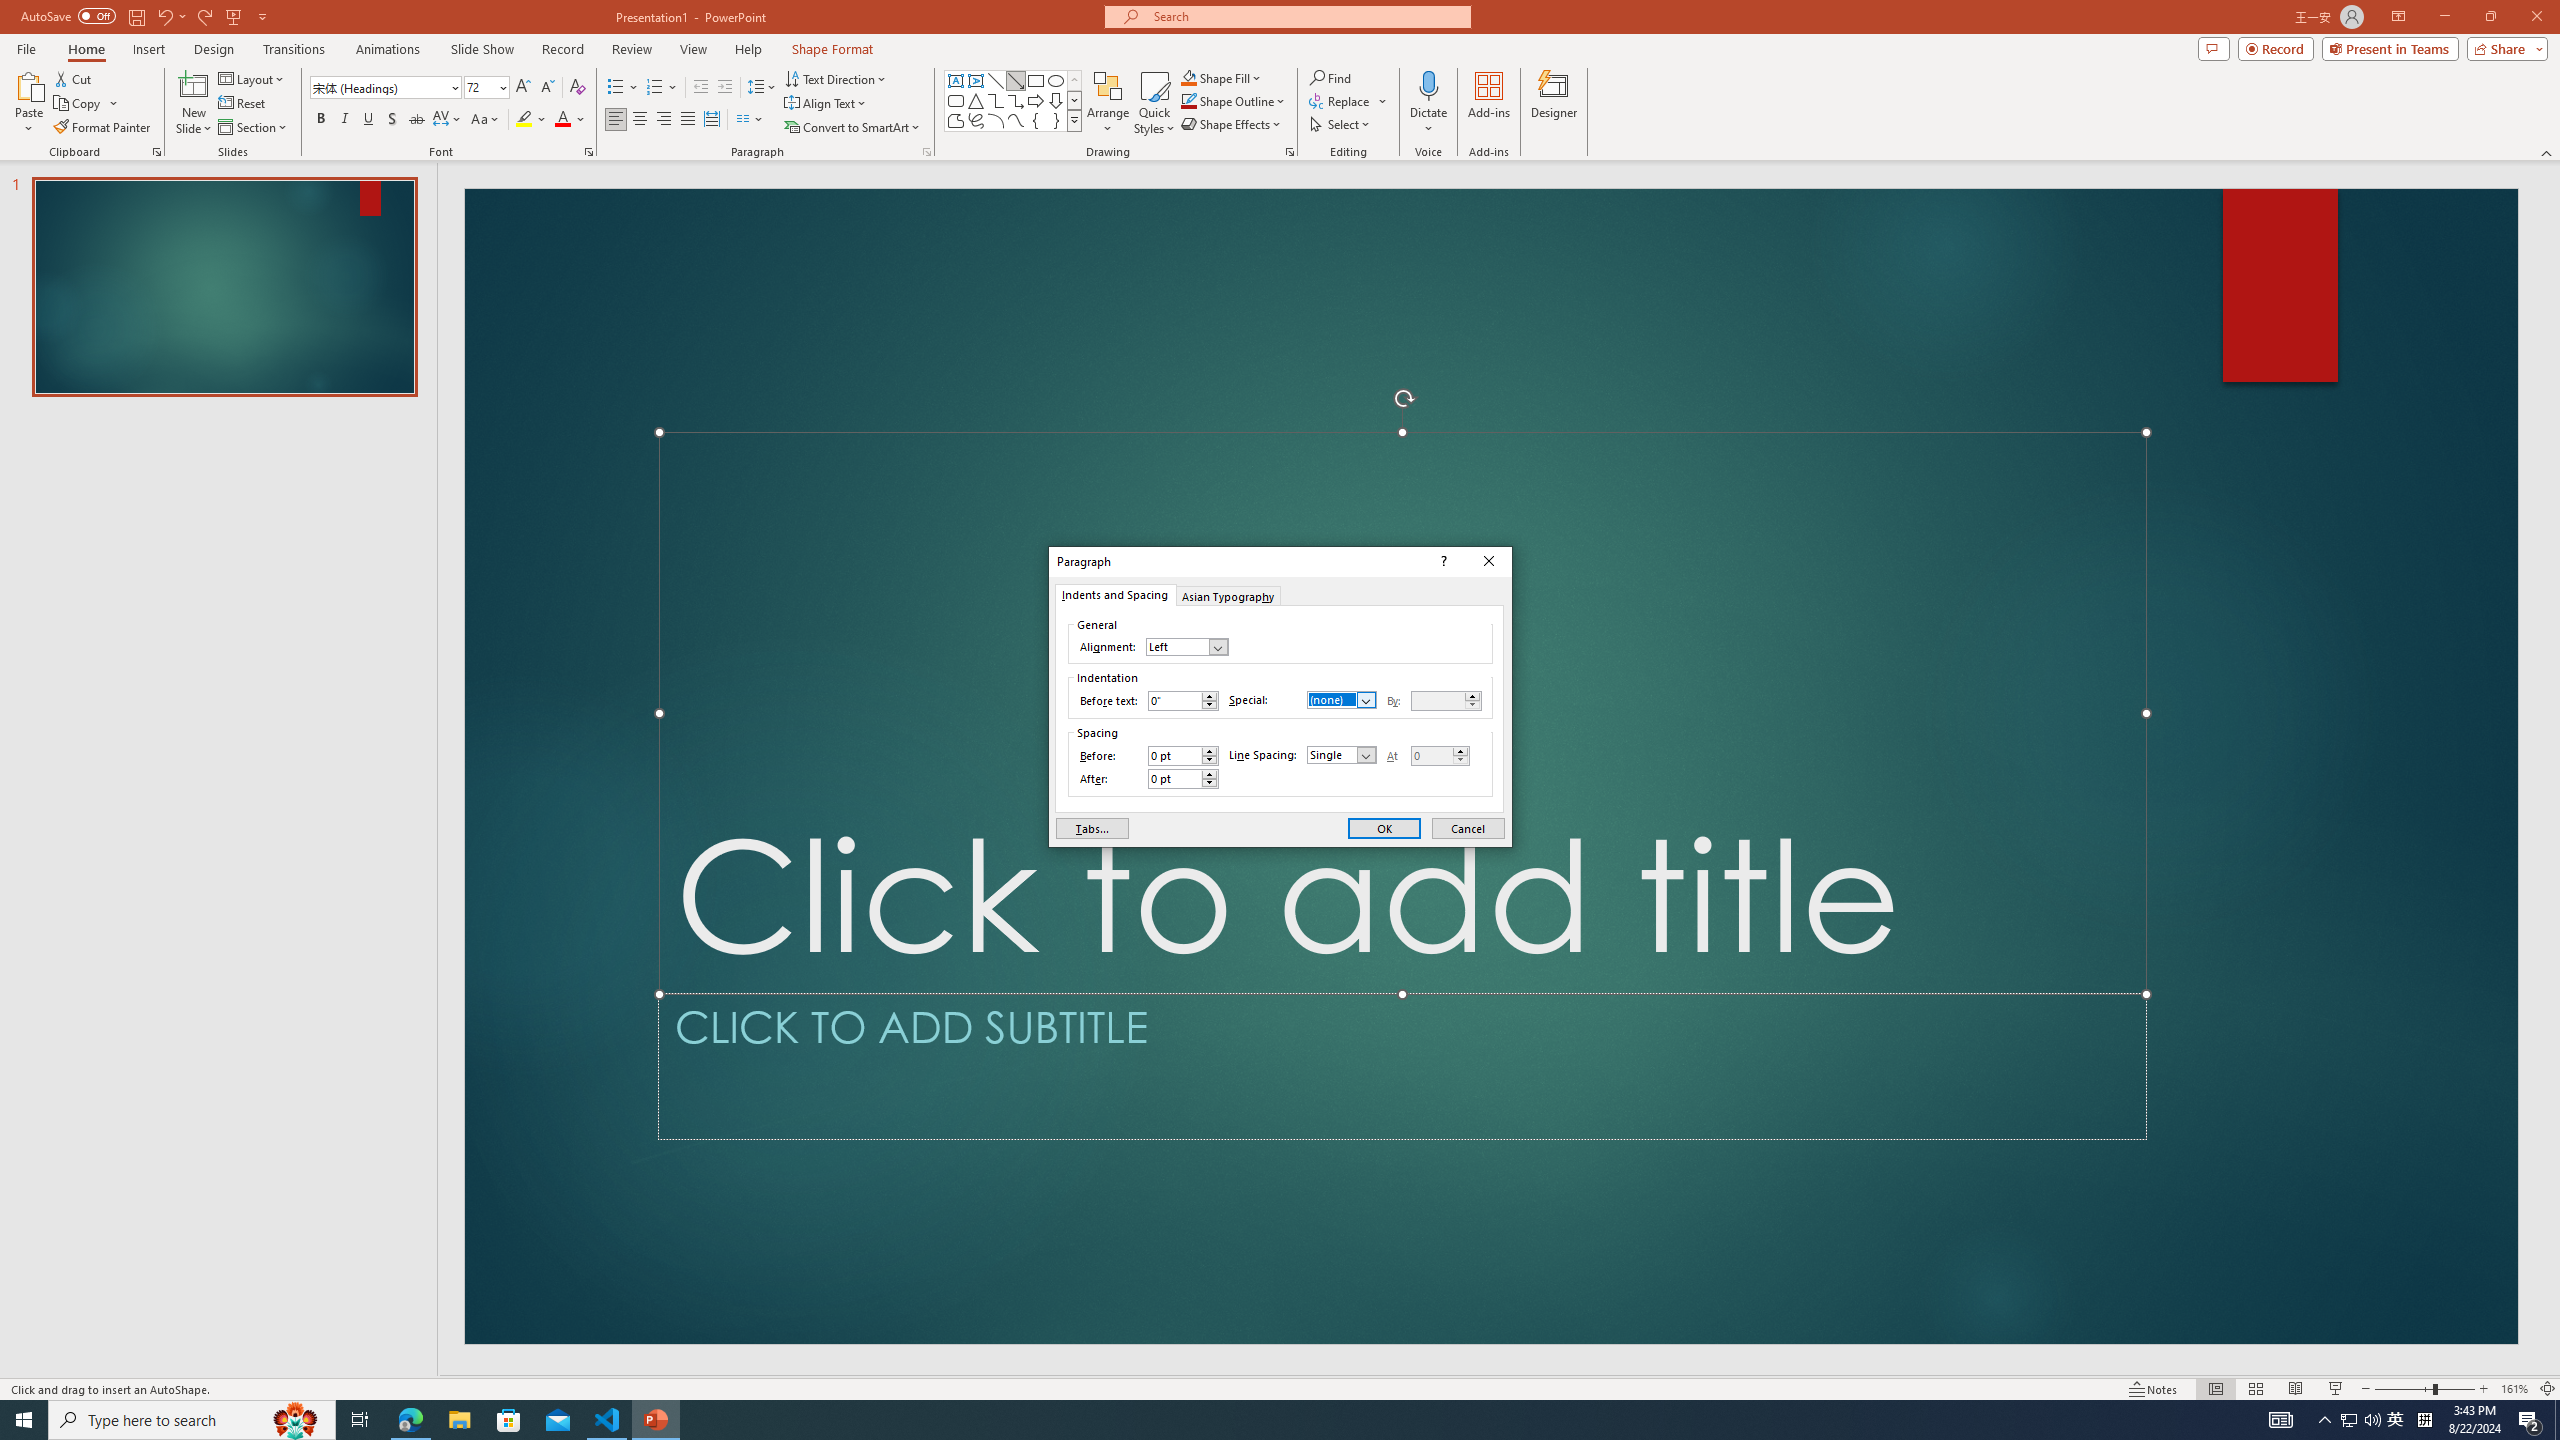  Describe the element at coordinates (1440, 756) in the screenshot. I see `At` at that location.